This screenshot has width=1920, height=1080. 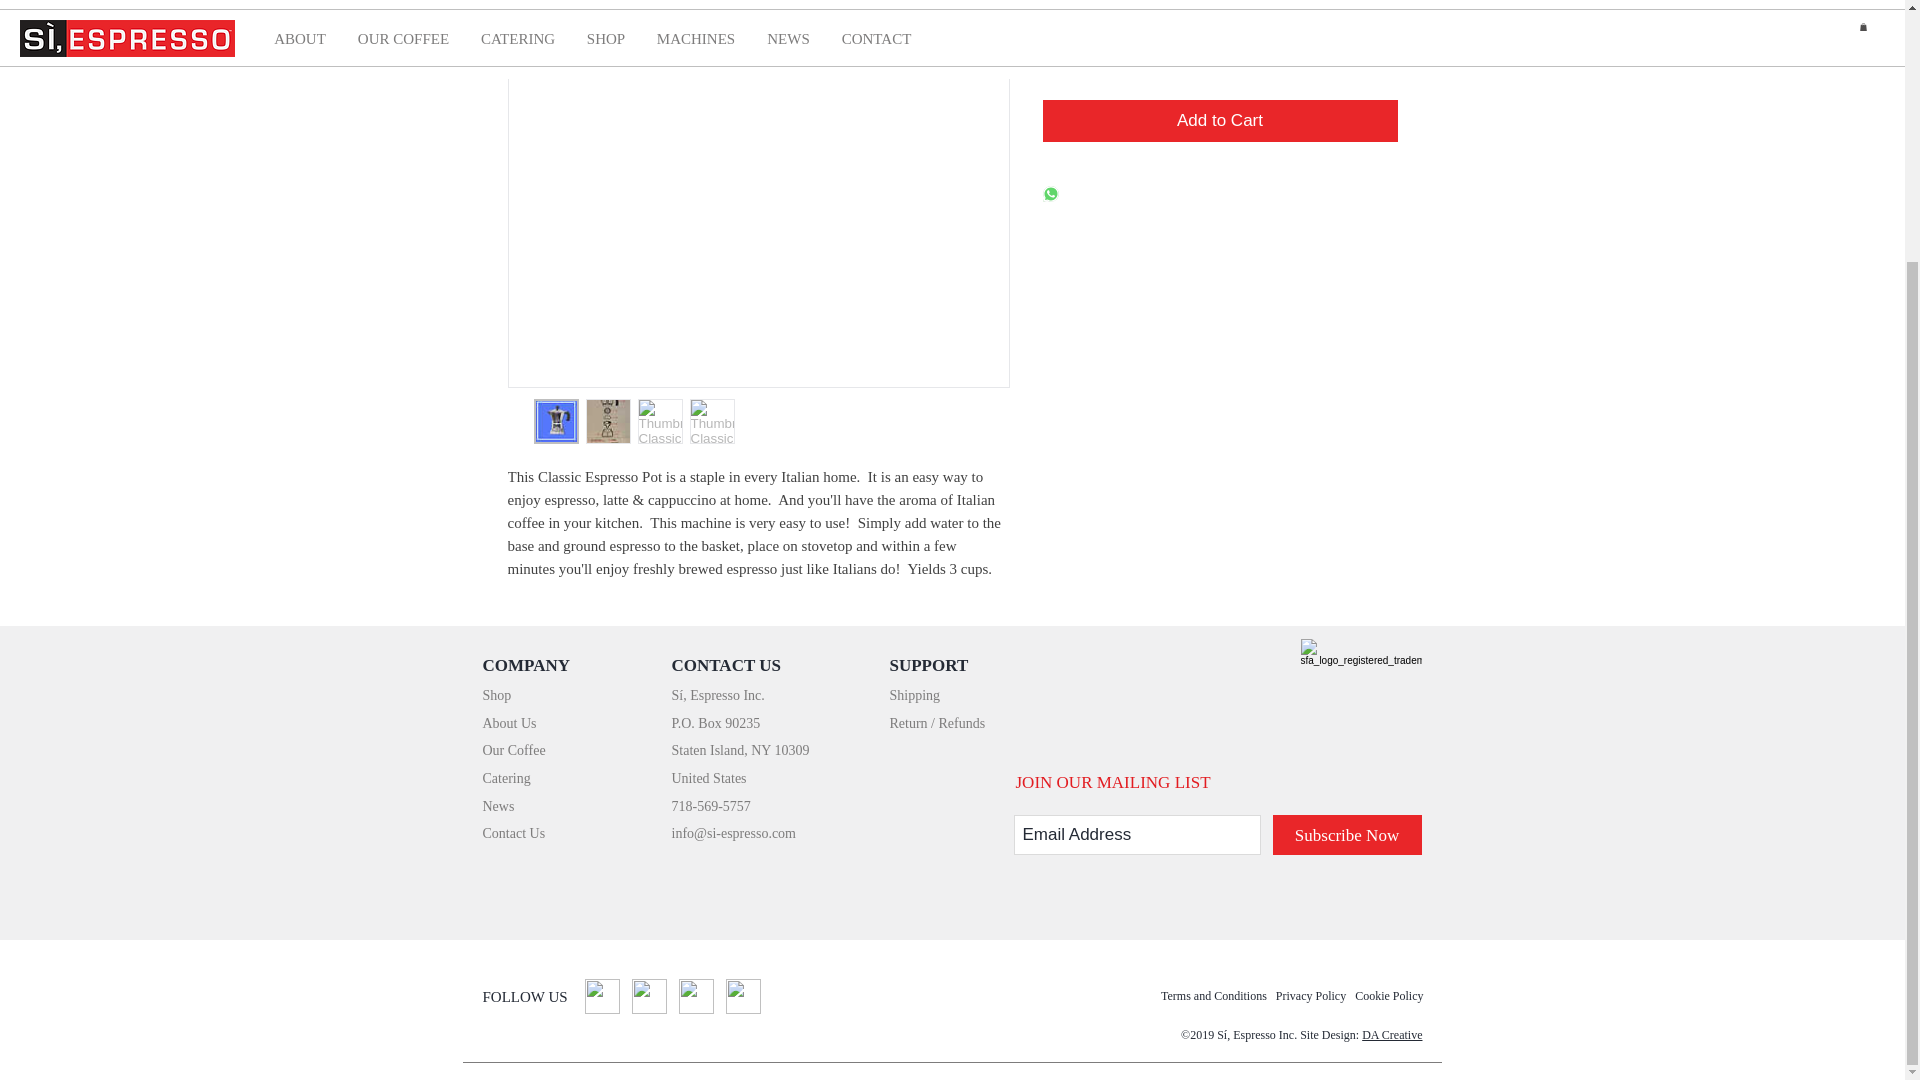 I want to click on 1, so click(x=1078, y=49).